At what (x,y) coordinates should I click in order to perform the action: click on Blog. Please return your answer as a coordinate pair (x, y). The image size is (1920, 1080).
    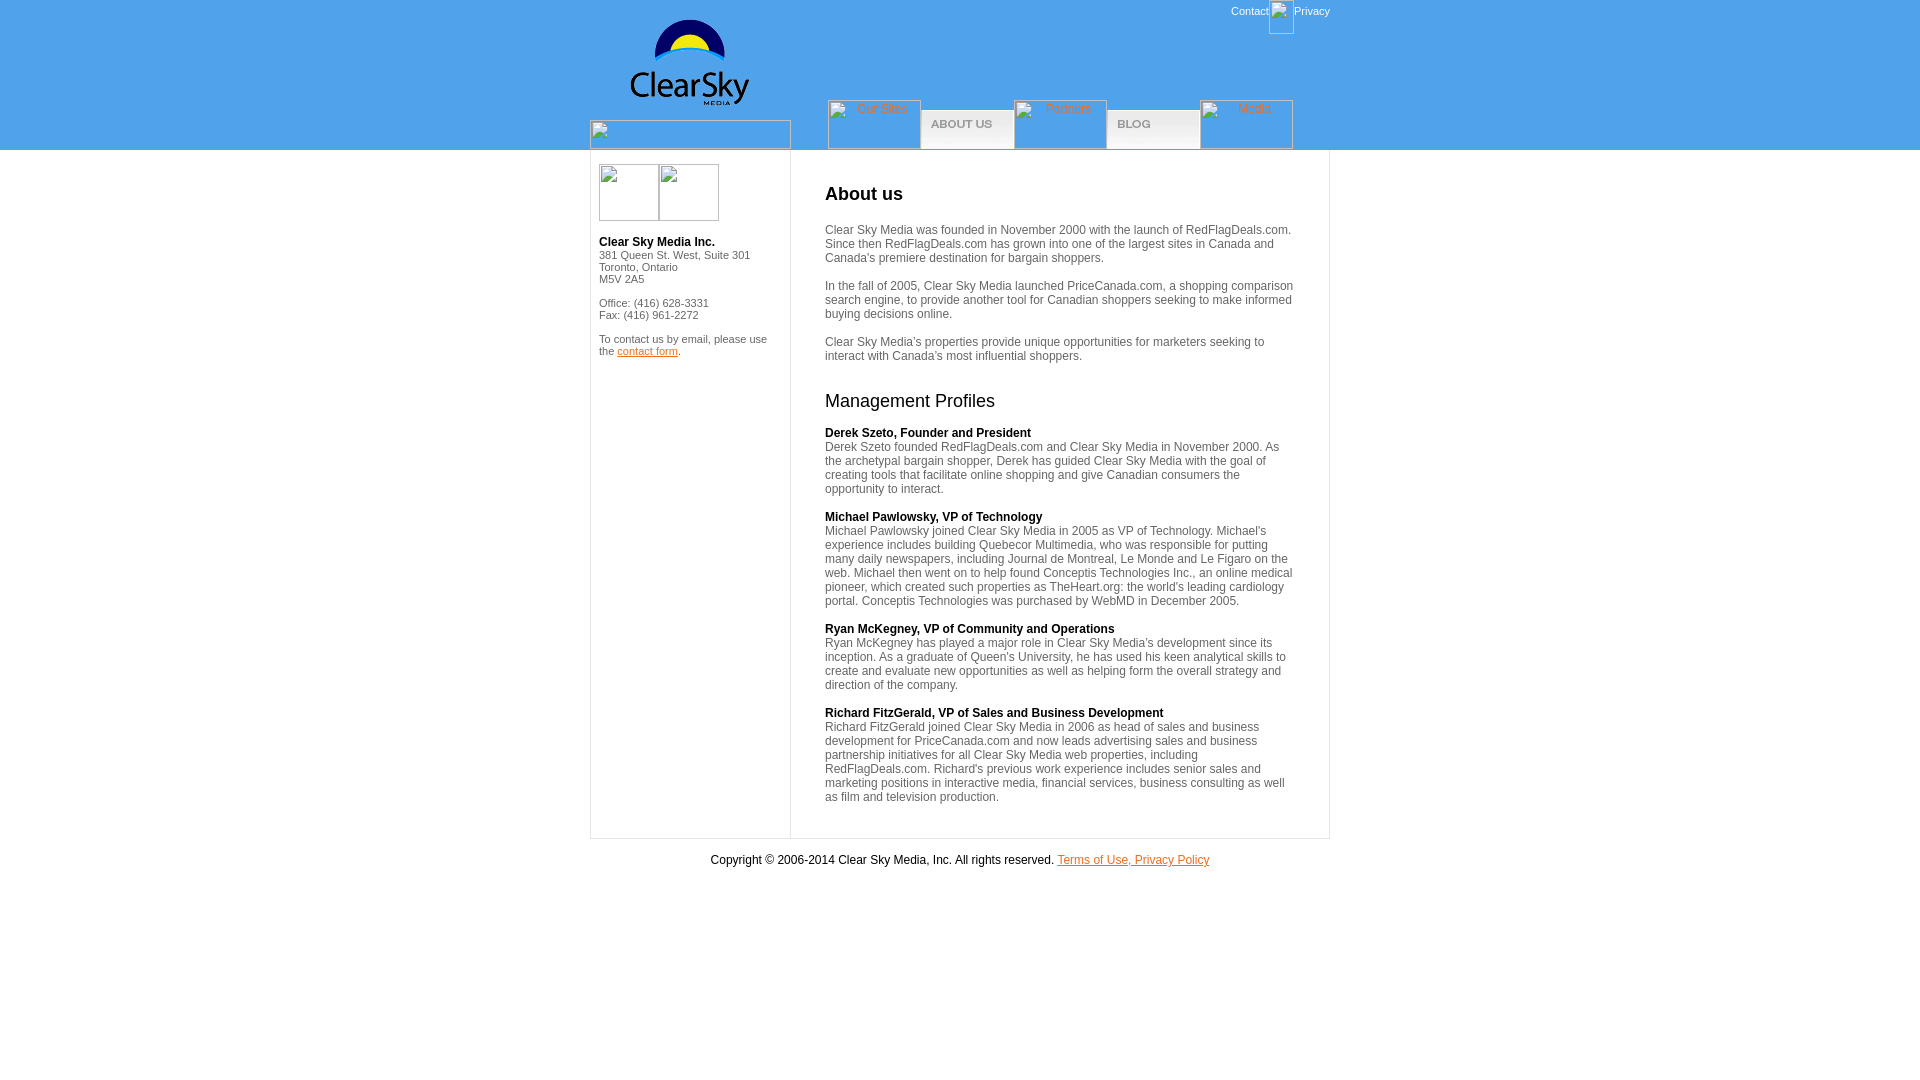
    Looking at the image, I should click on (1154, 124).